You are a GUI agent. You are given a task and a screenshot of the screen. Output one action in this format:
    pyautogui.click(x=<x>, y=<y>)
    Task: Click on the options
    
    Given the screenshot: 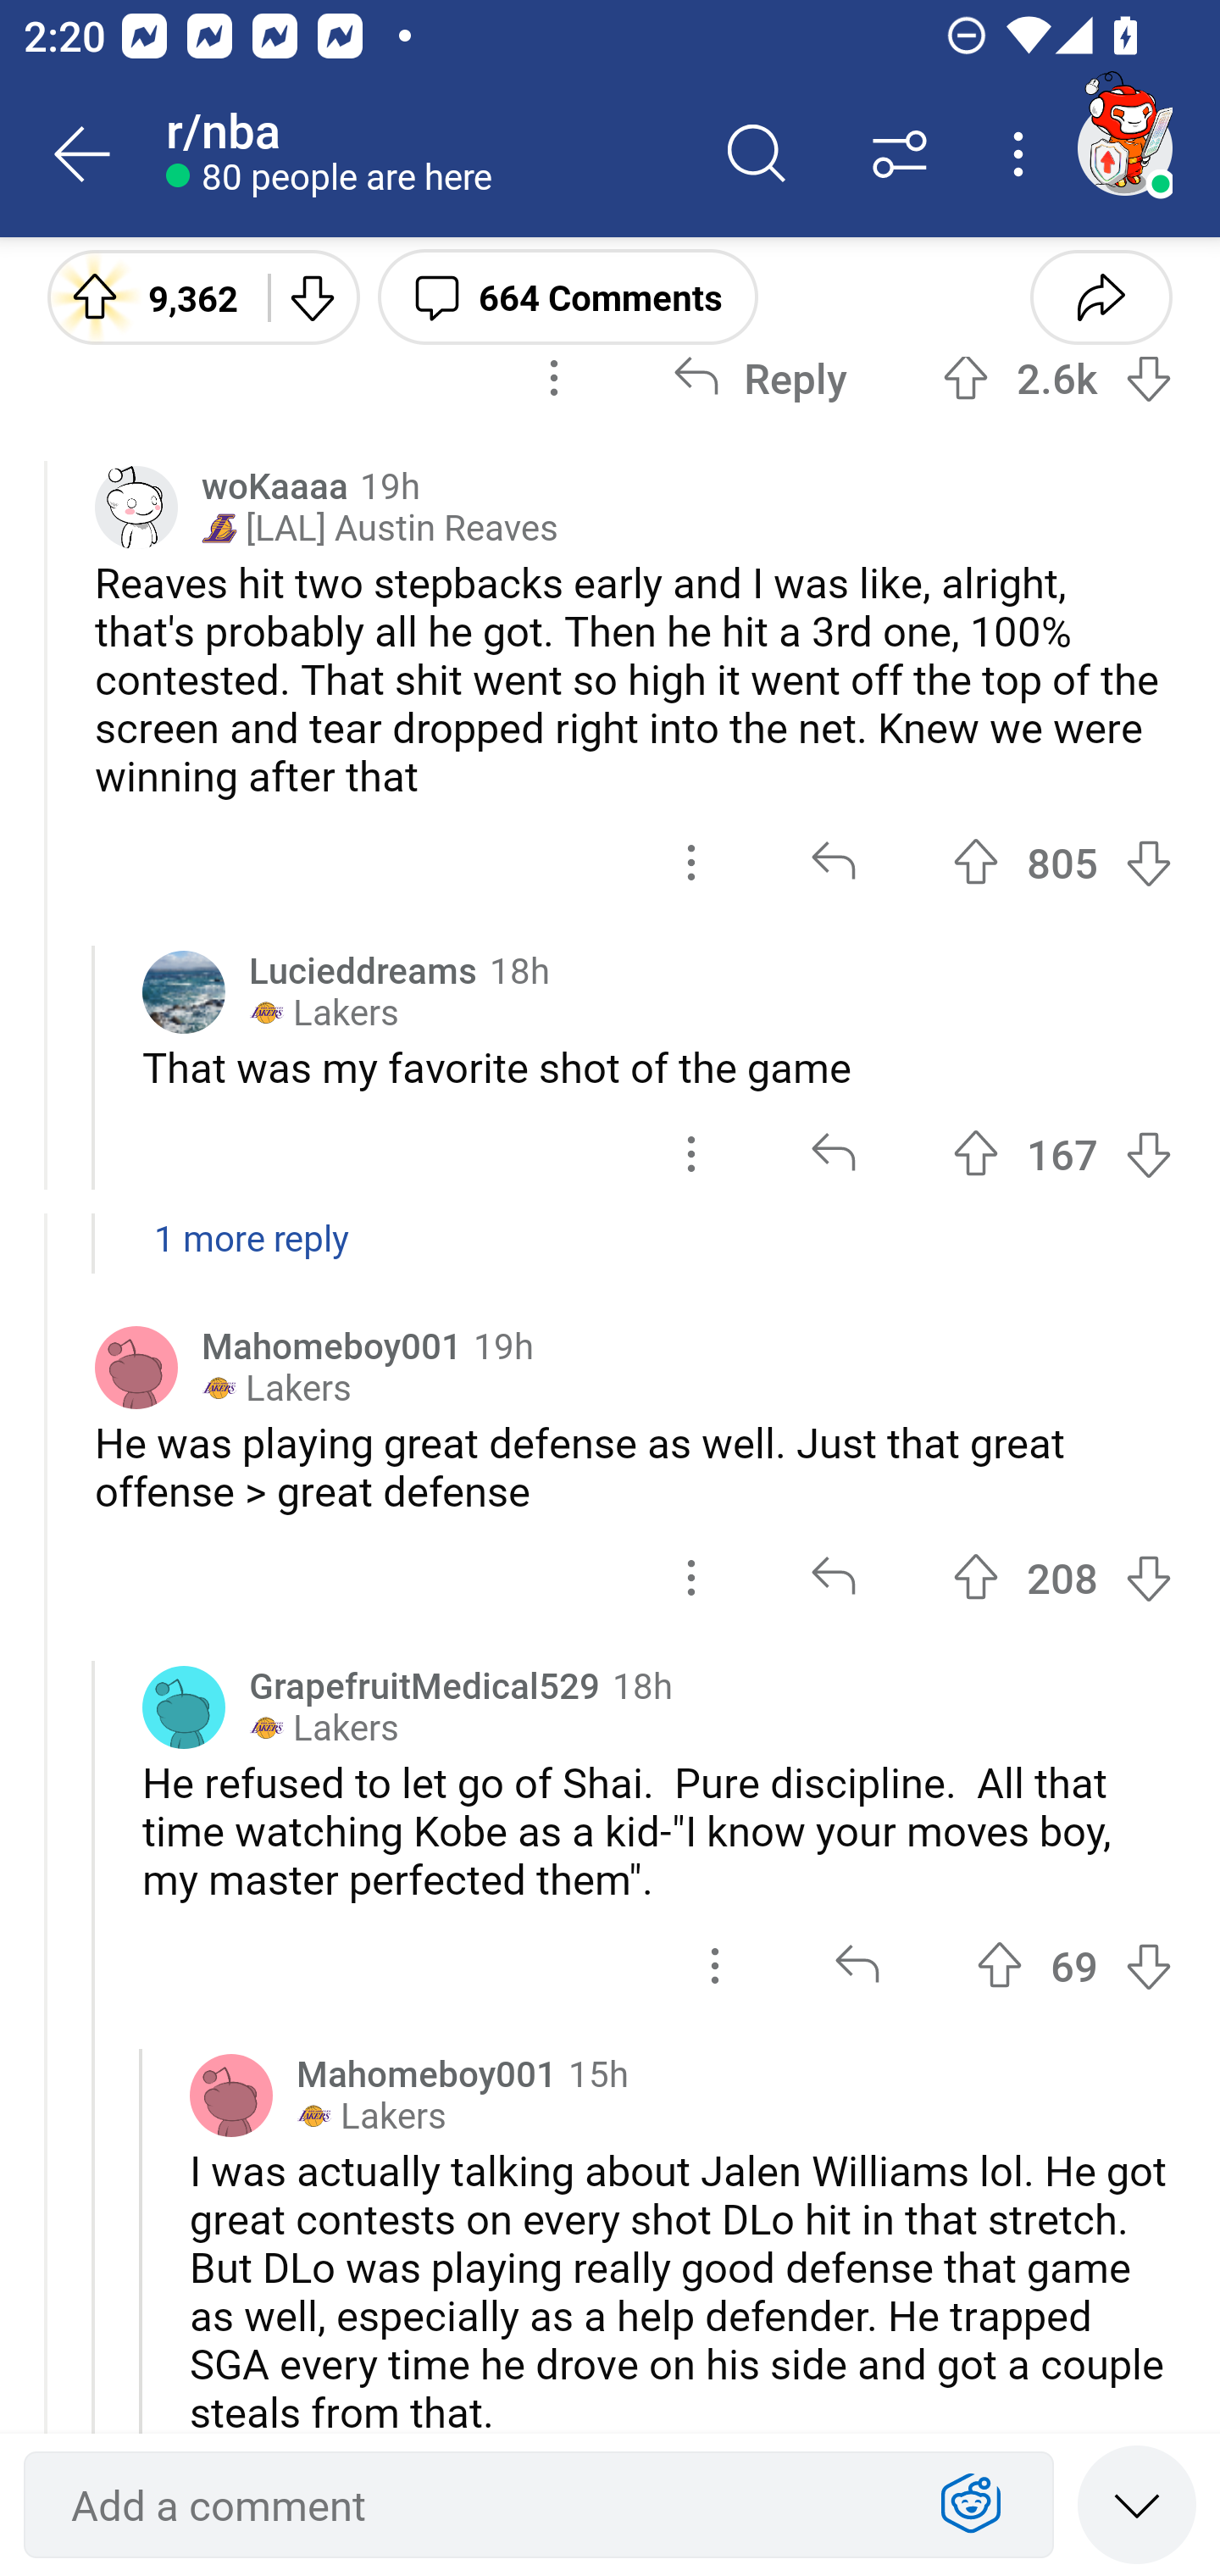 What is the action you would take?
    pyautogui.click(x=691, y=1154)
    